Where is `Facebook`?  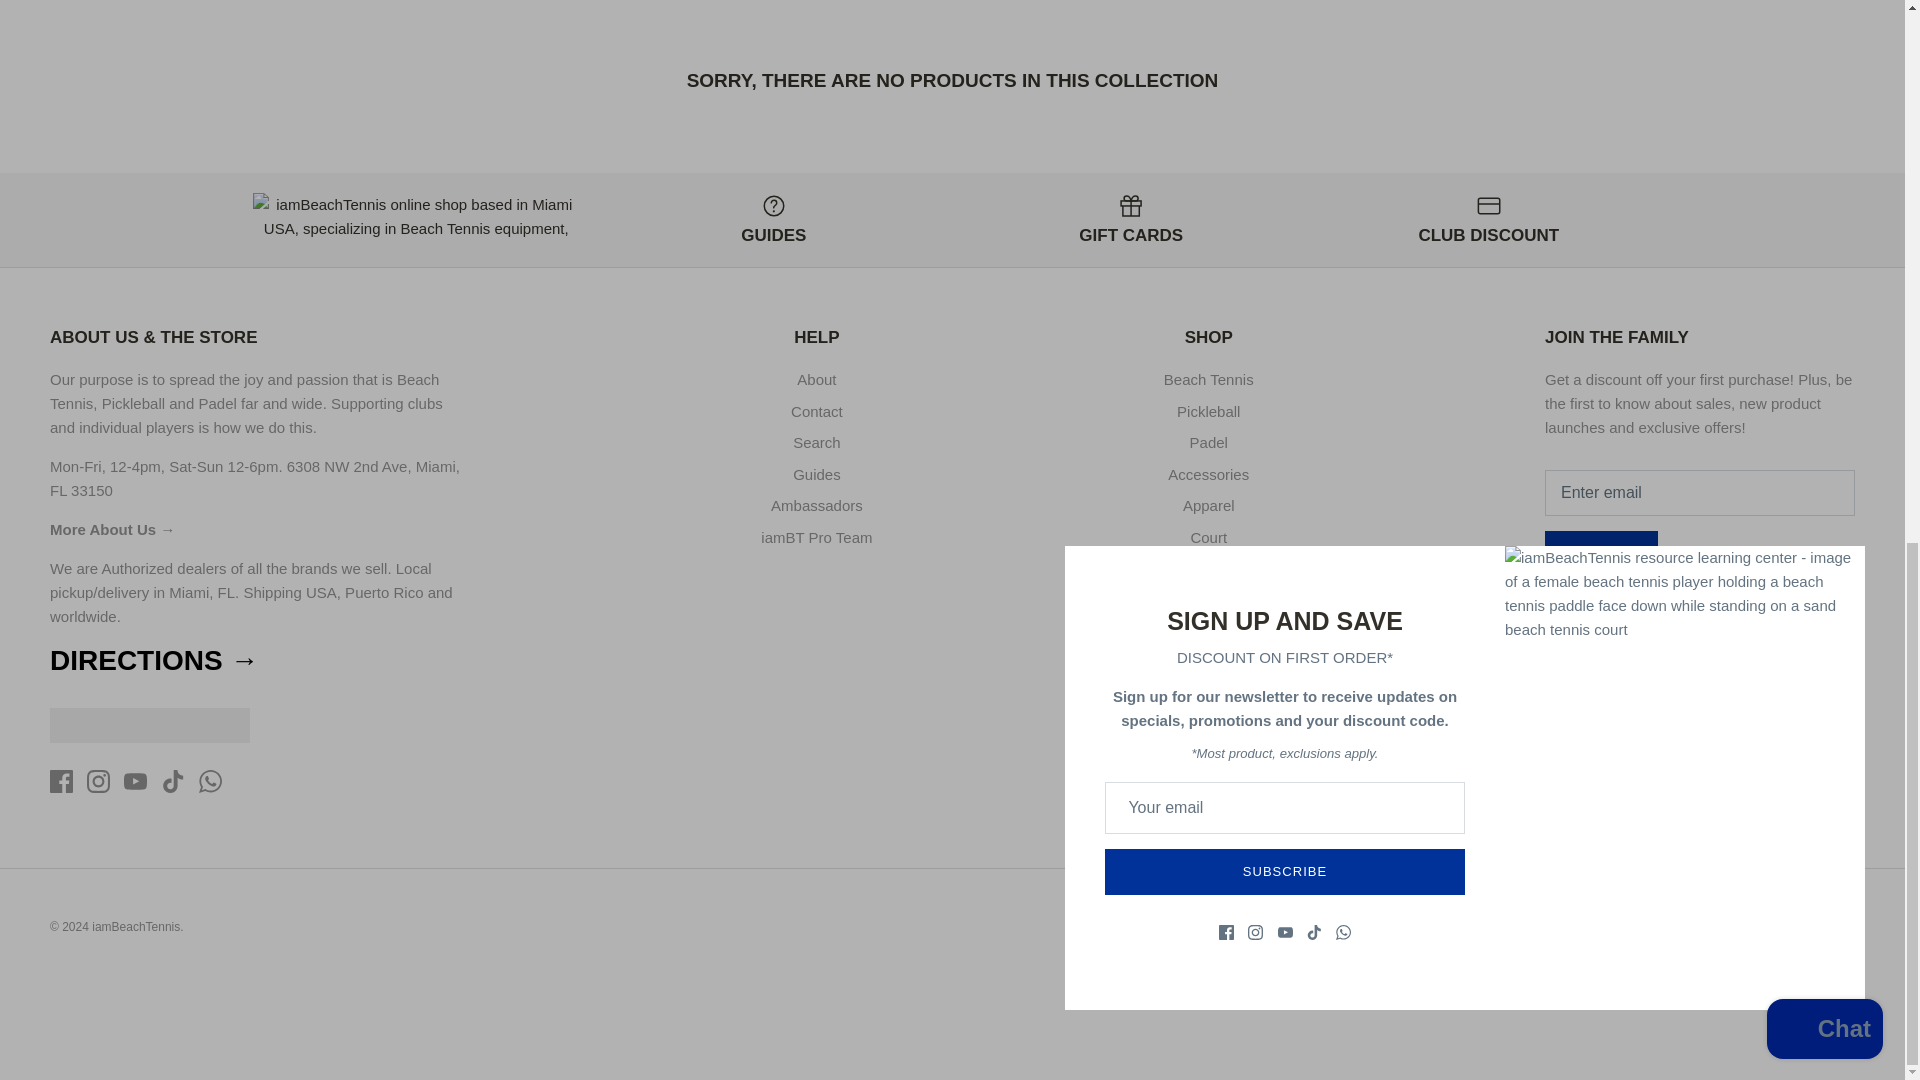 Facebook is located at coordinates (1556, 618).